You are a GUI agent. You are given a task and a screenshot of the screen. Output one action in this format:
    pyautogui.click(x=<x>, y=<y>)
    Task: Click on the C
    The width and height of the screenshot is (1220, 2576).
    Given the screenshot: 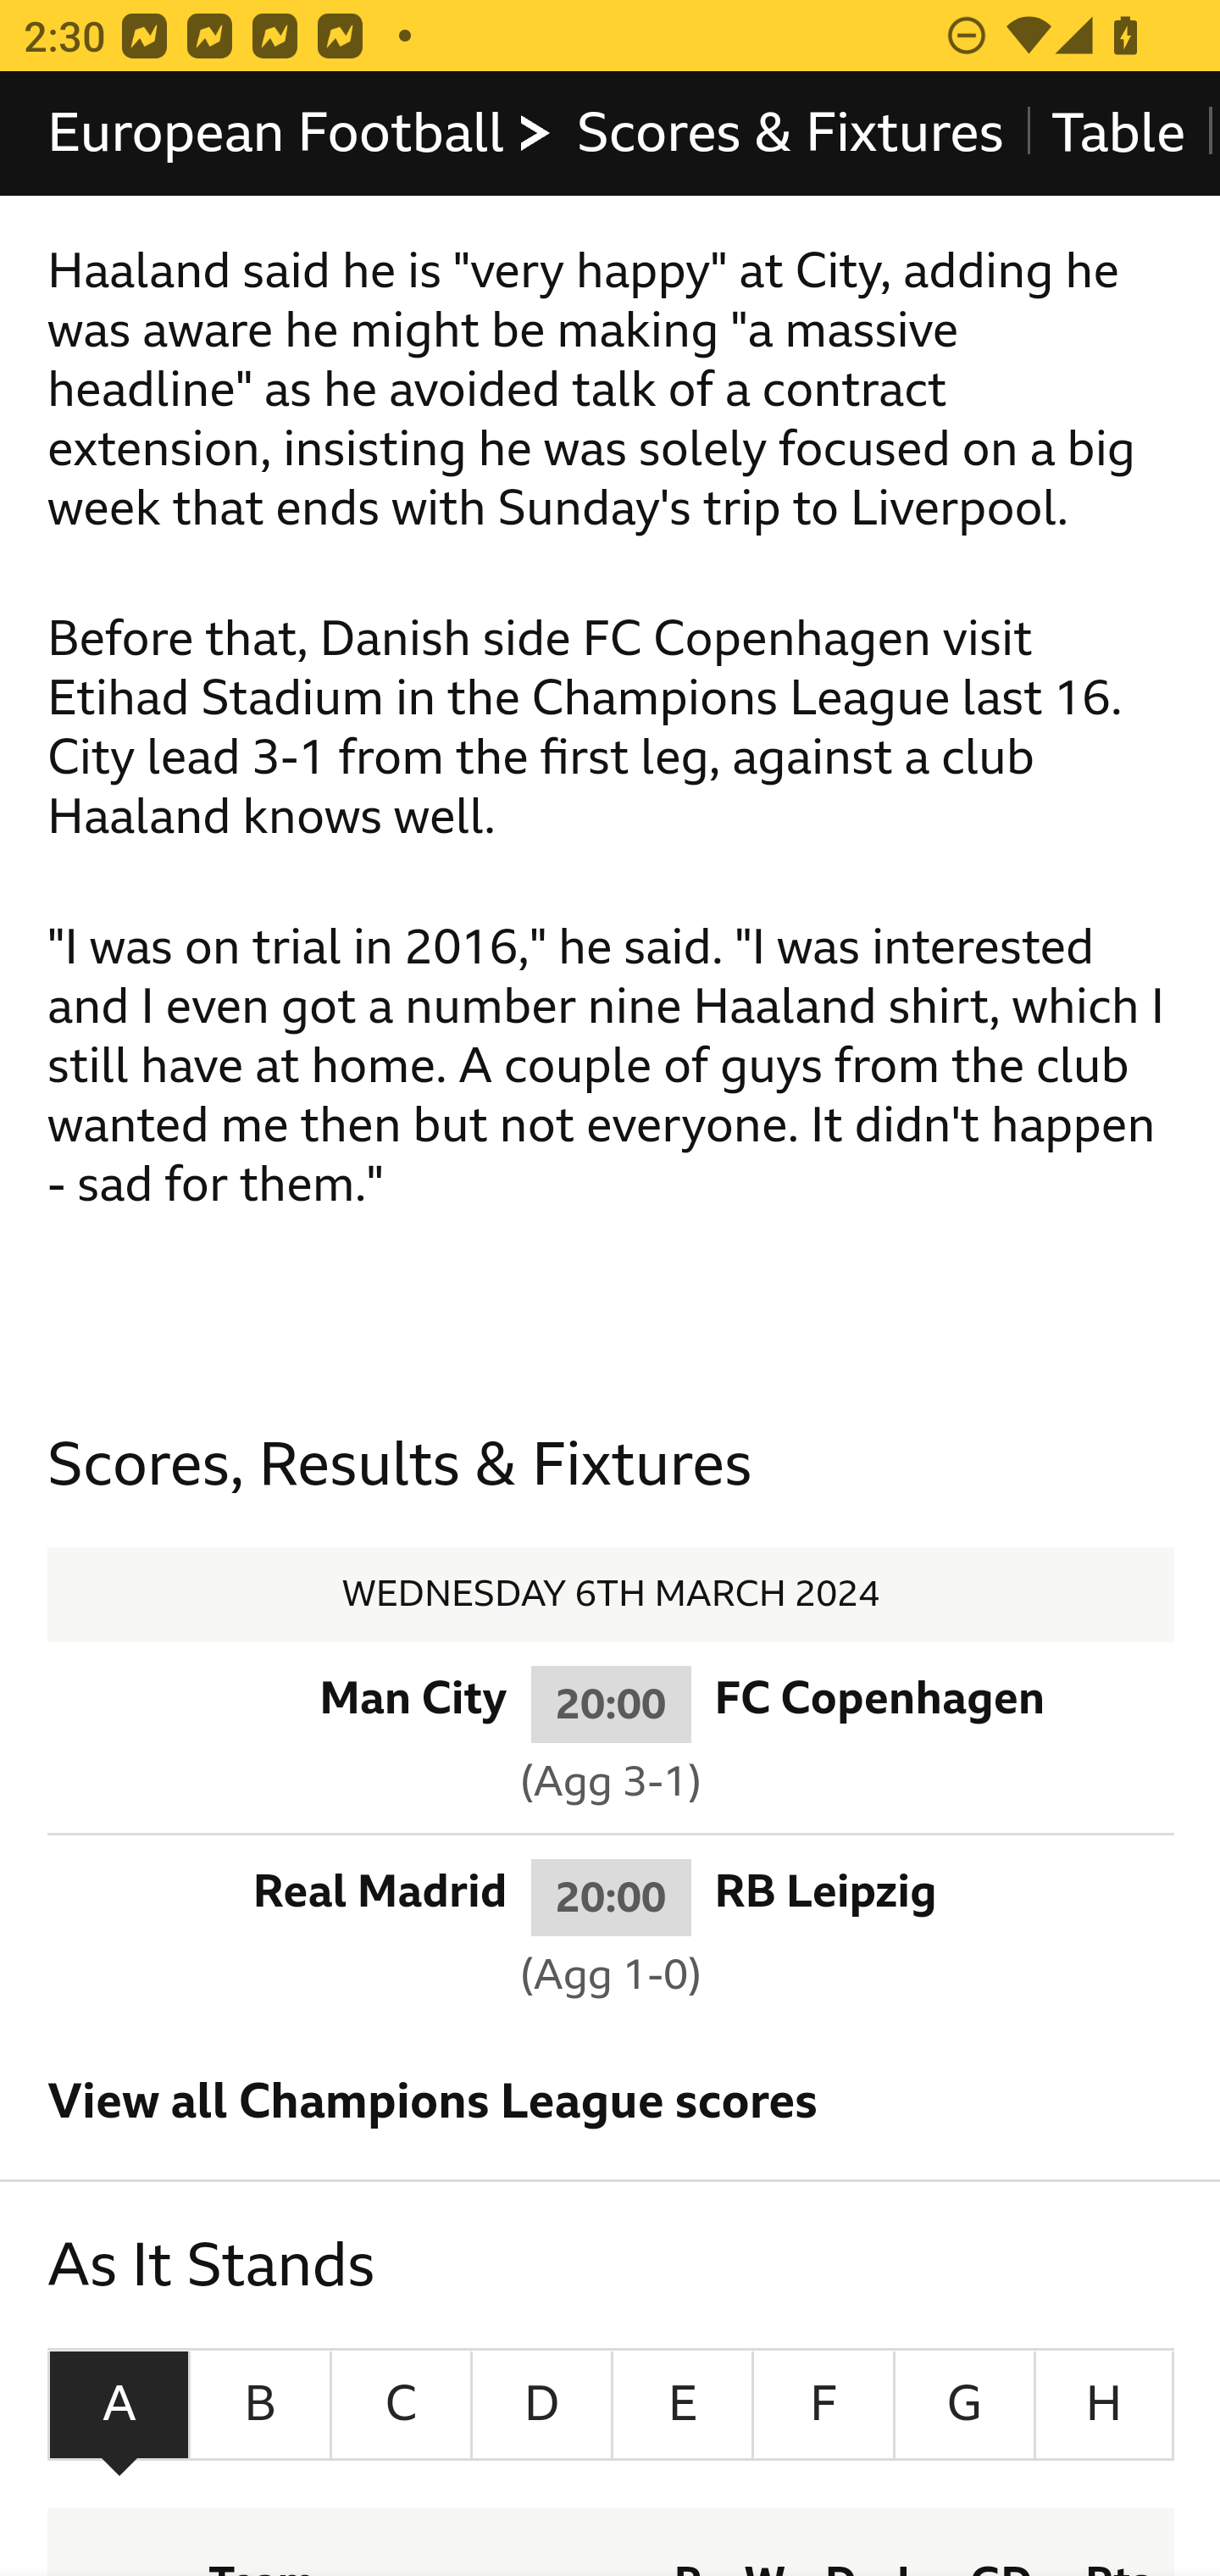 What is the action you would take?
    pyautogui.click(x=401, y=2406)
    